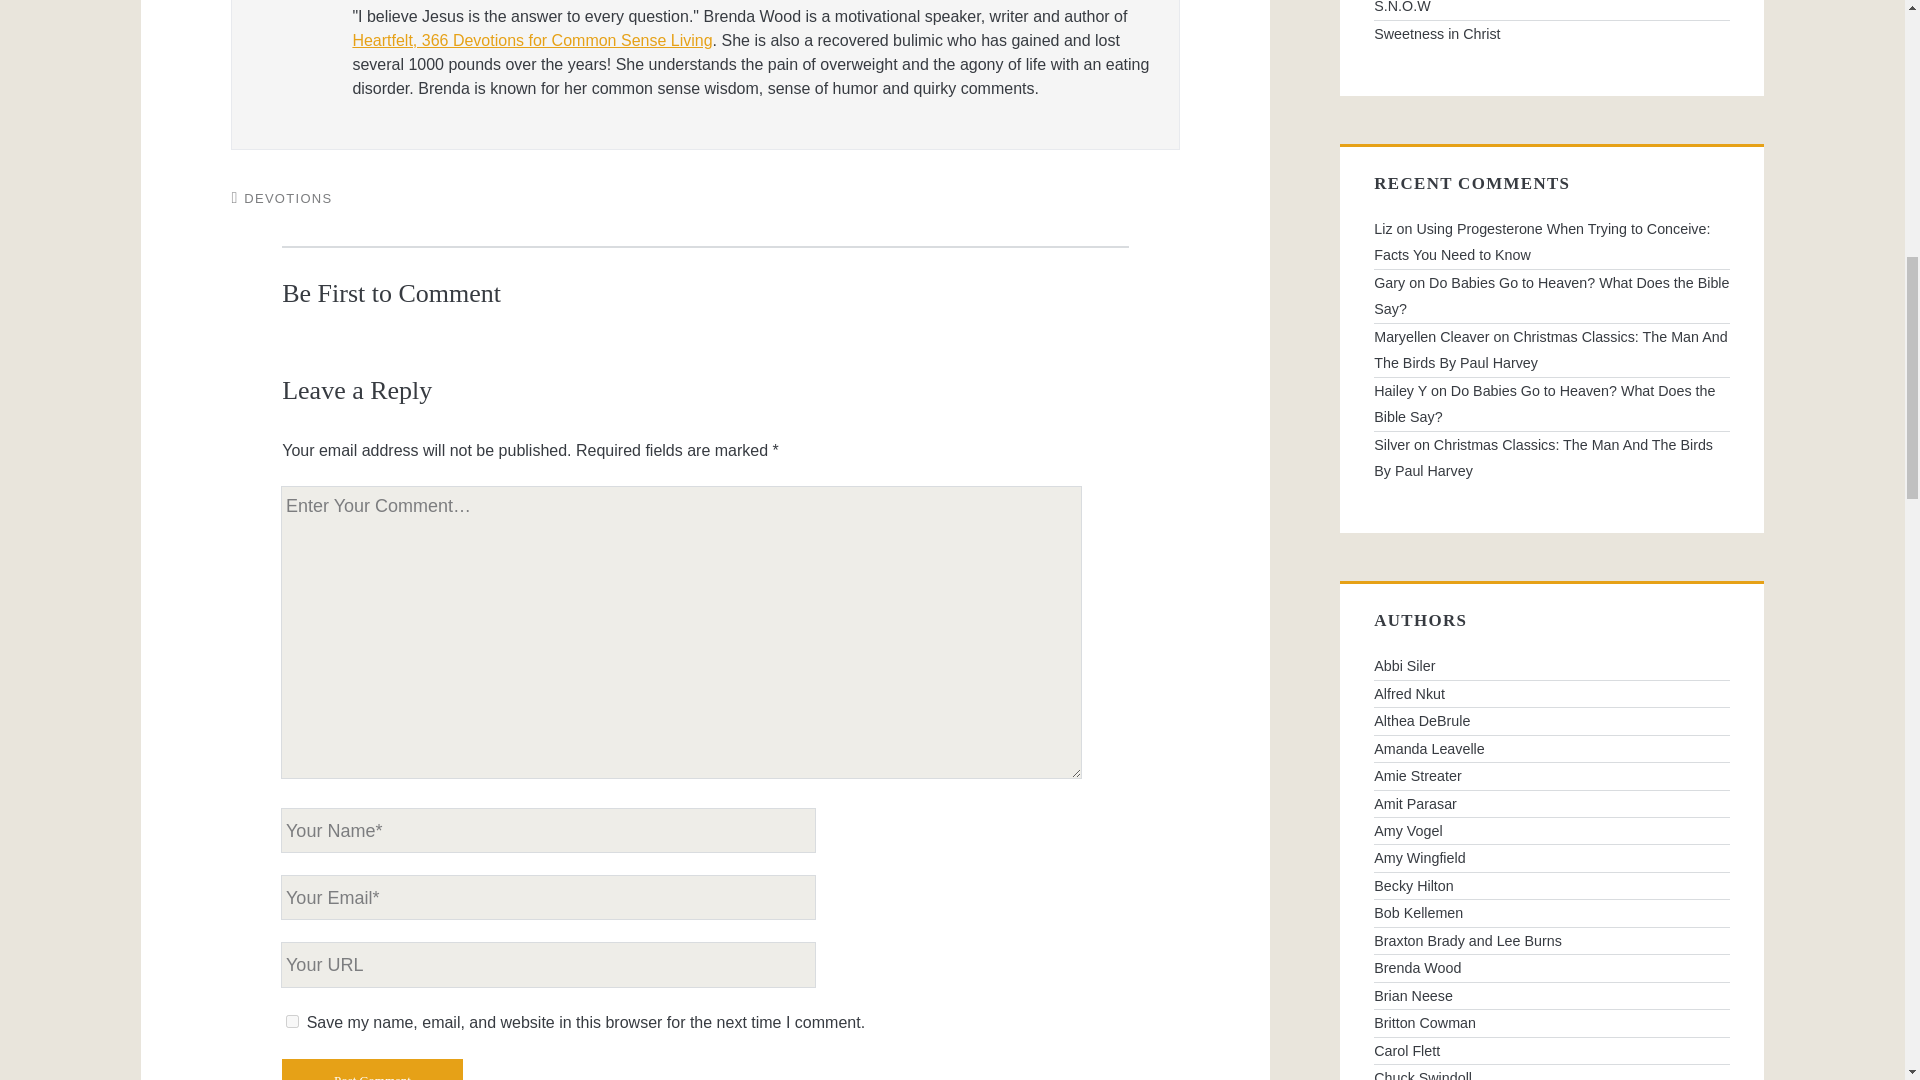 The image size is (1920, 1080). Describe the element at coordinates (1552, 857) in the screenshot. I see `Amy Wingfield` at that location.